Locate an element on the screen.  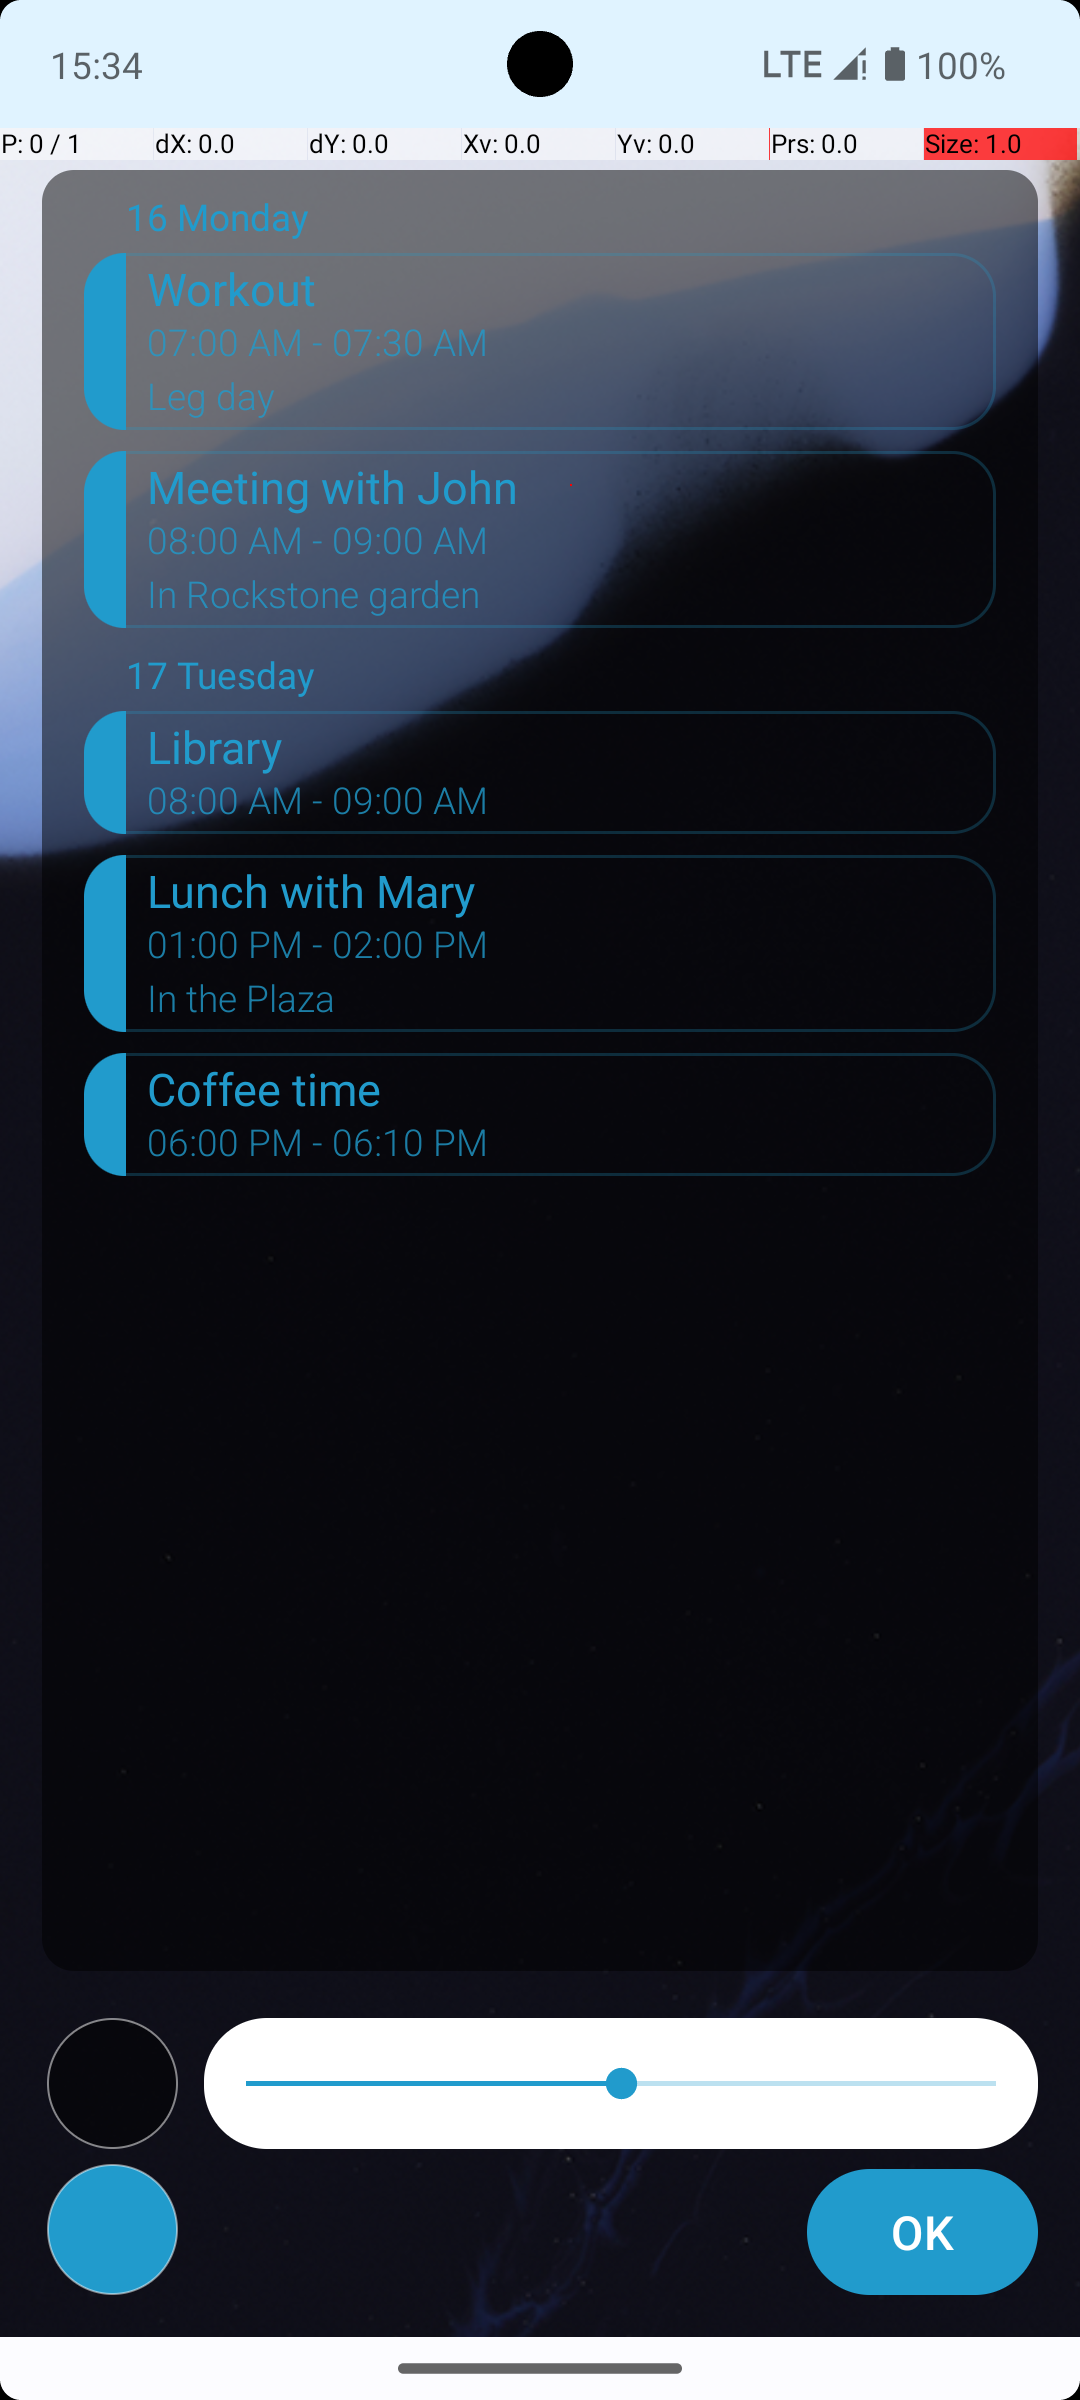
06:00 PM - 06:10 PM is located at coordinates (318, 1149).